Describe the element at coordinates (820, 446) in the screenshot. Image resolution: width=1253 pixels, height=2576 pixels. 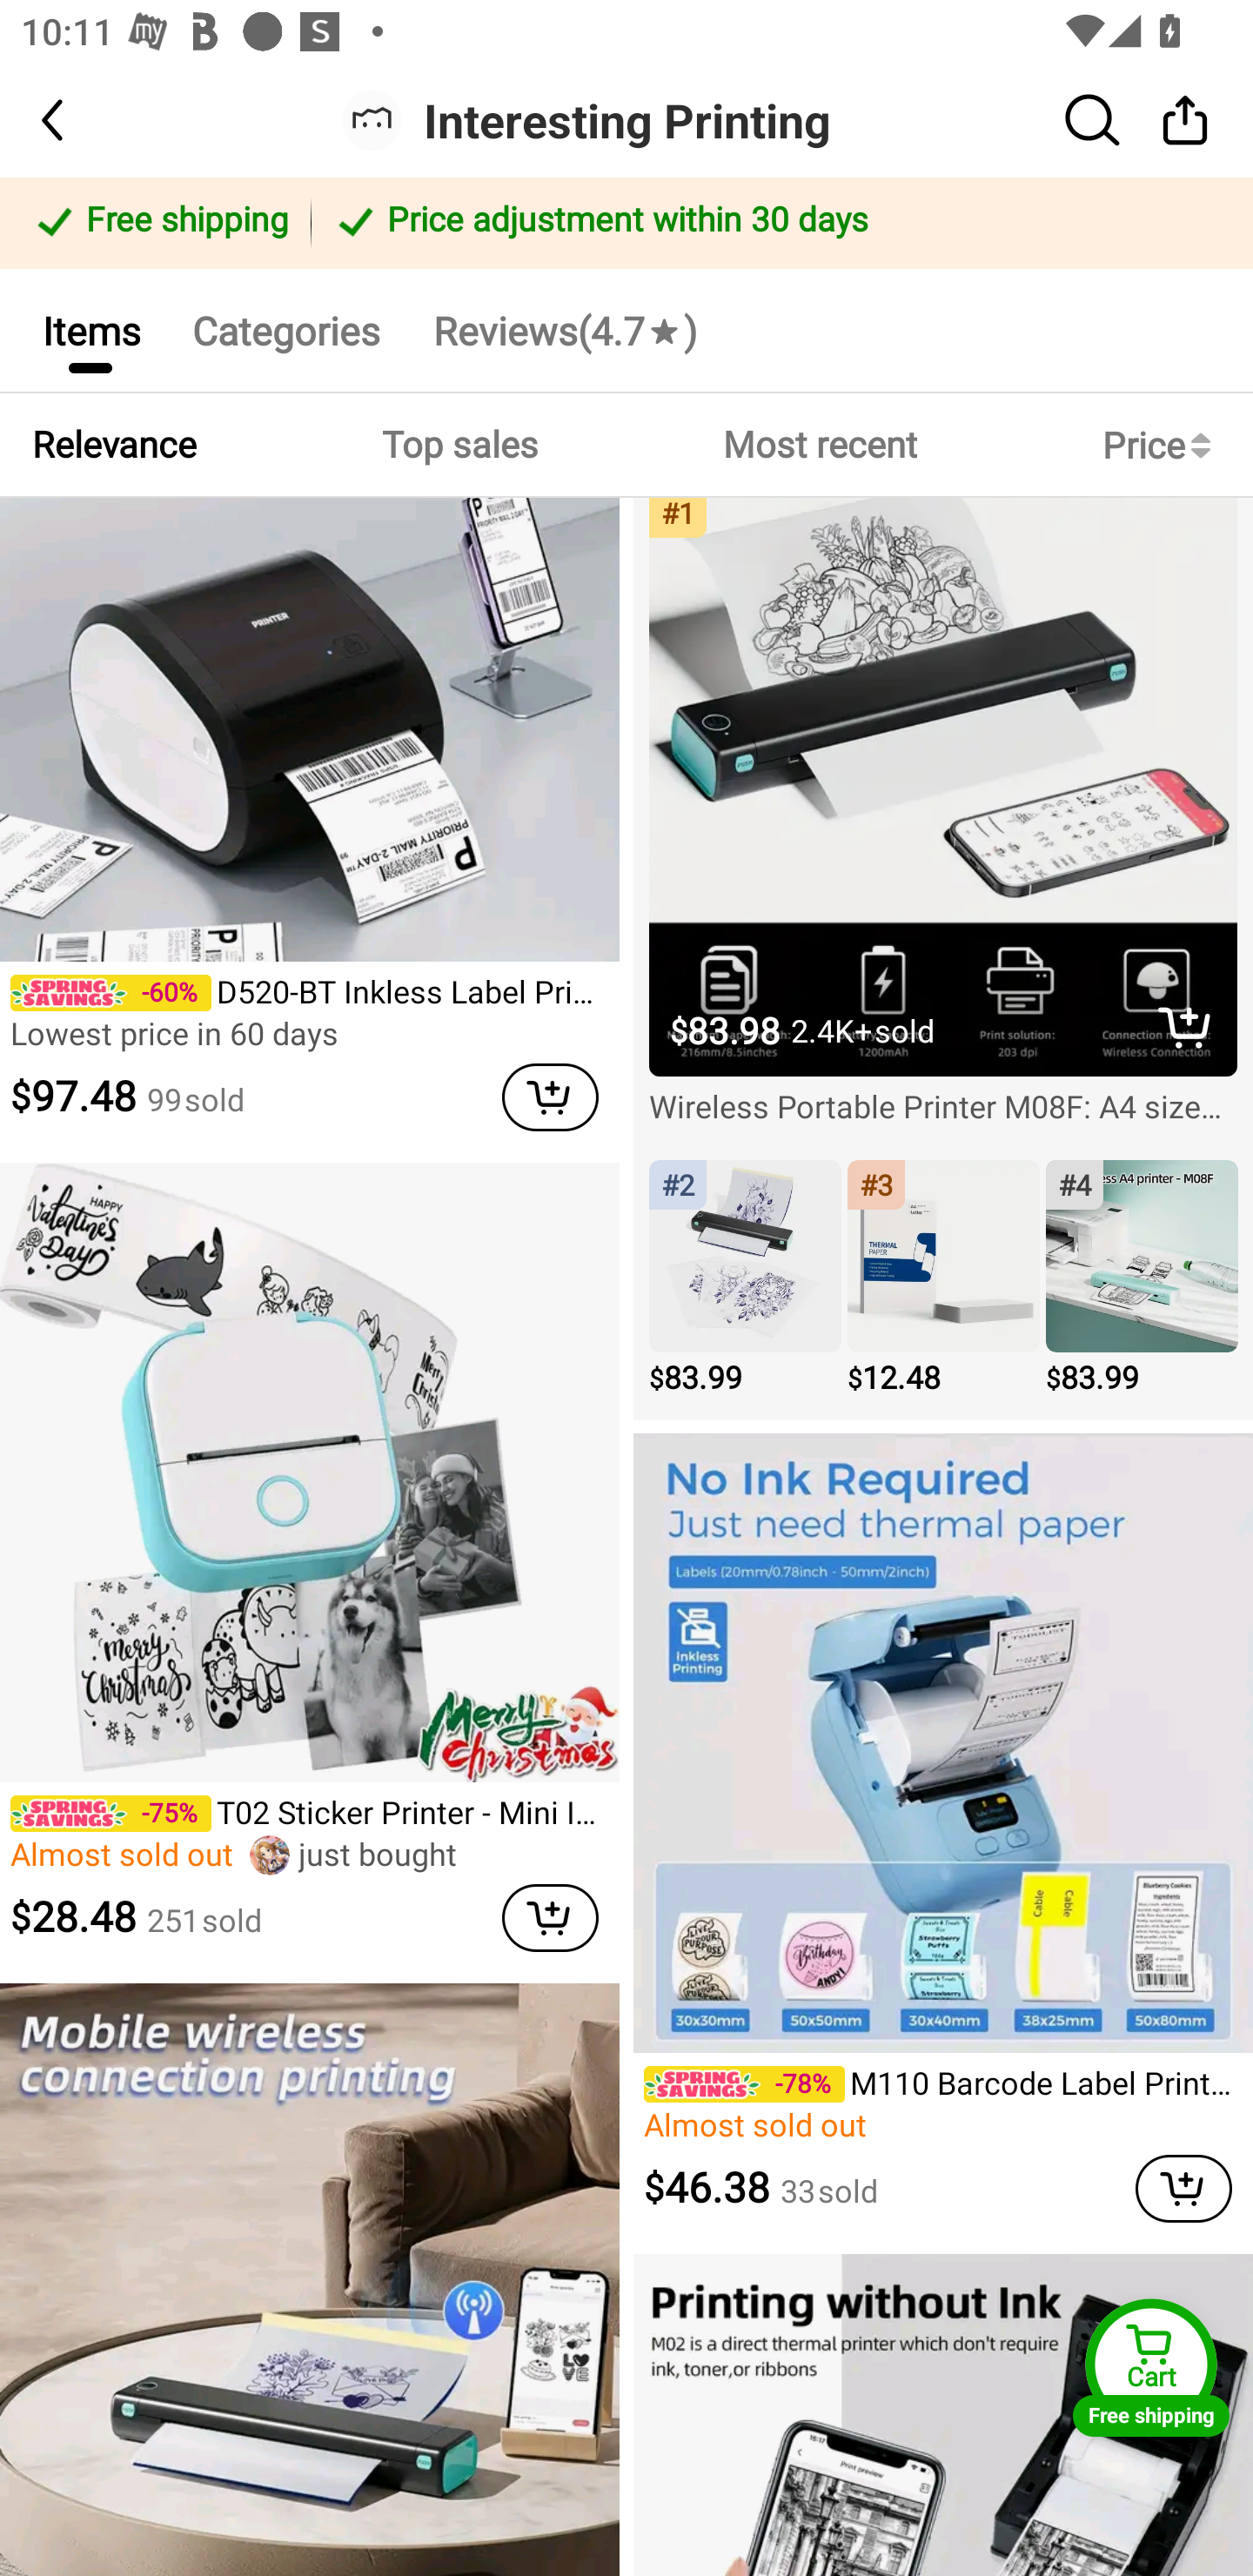
I see `Most recent` at that location.